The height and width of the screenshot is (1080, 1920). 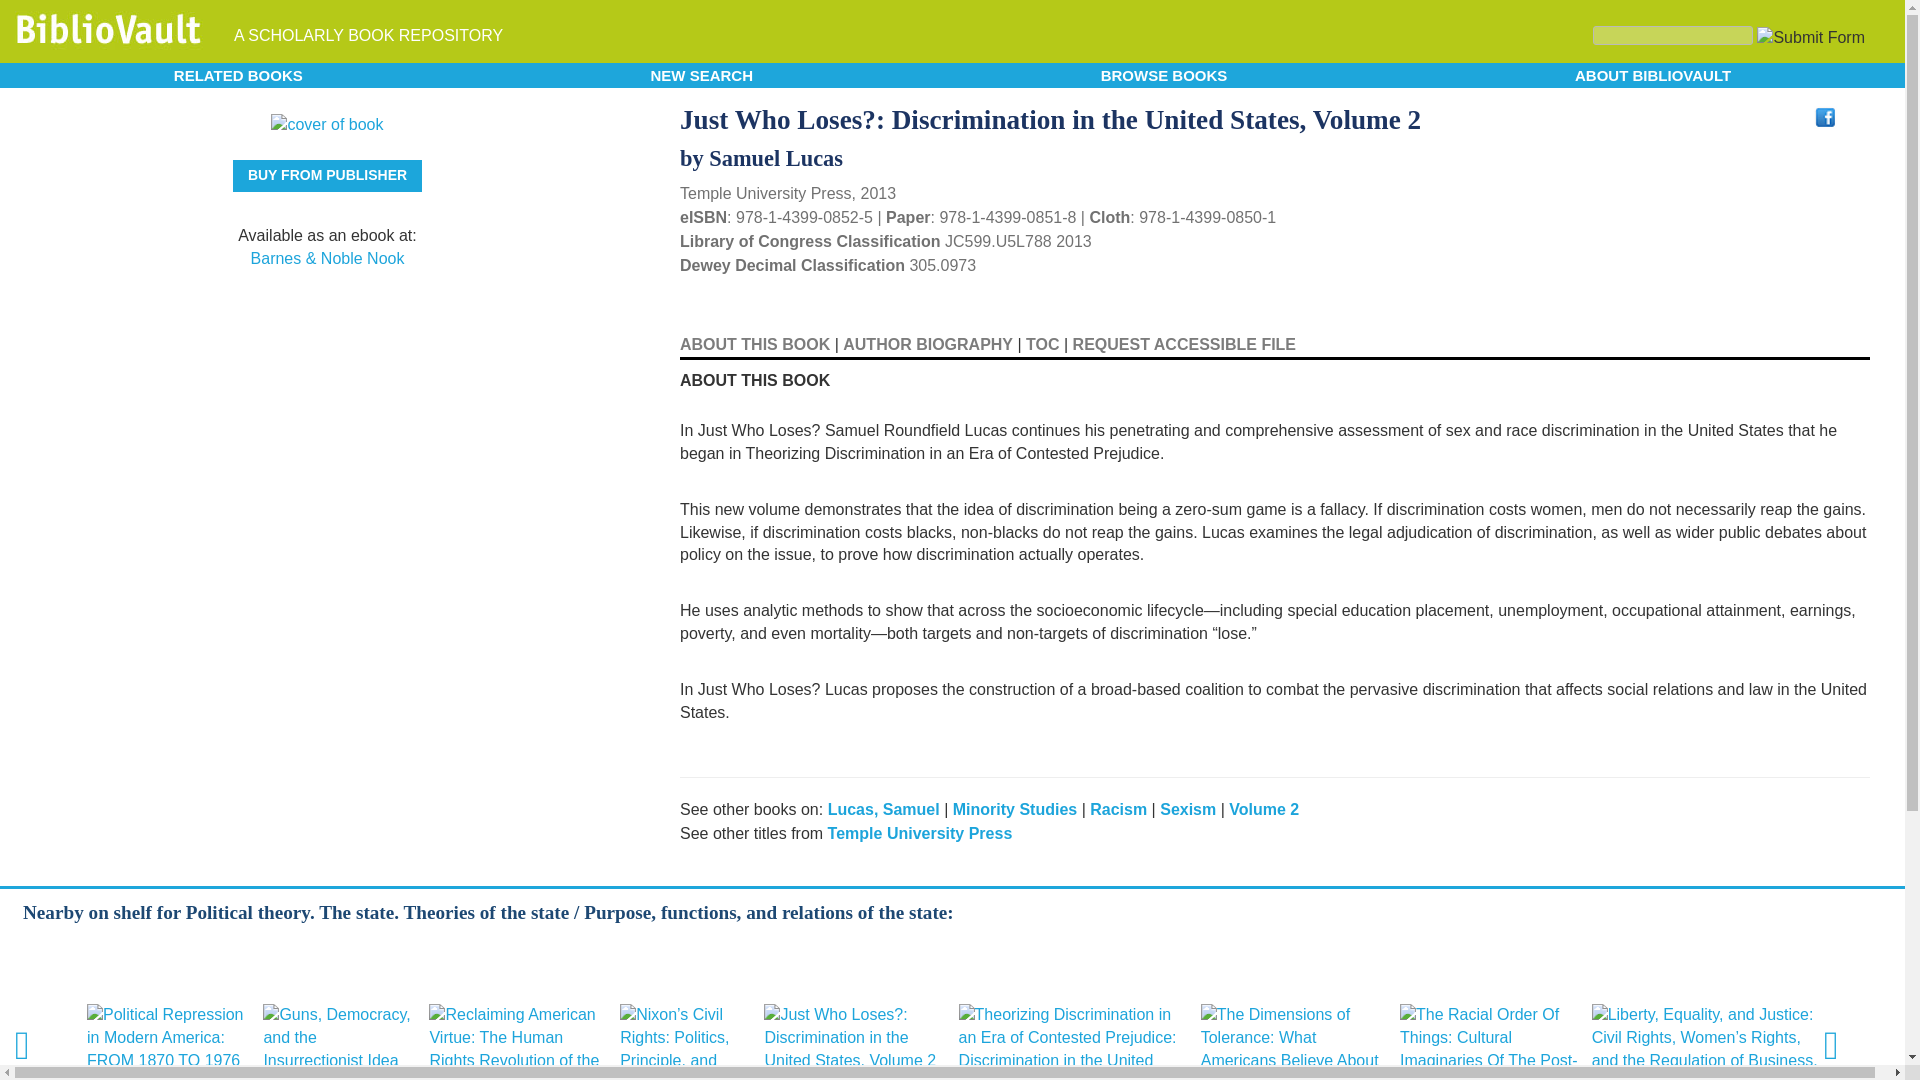 I want to click on Political Repression in Modern America: FROM 1870 TO 1976, so click(x=168, y=1038).